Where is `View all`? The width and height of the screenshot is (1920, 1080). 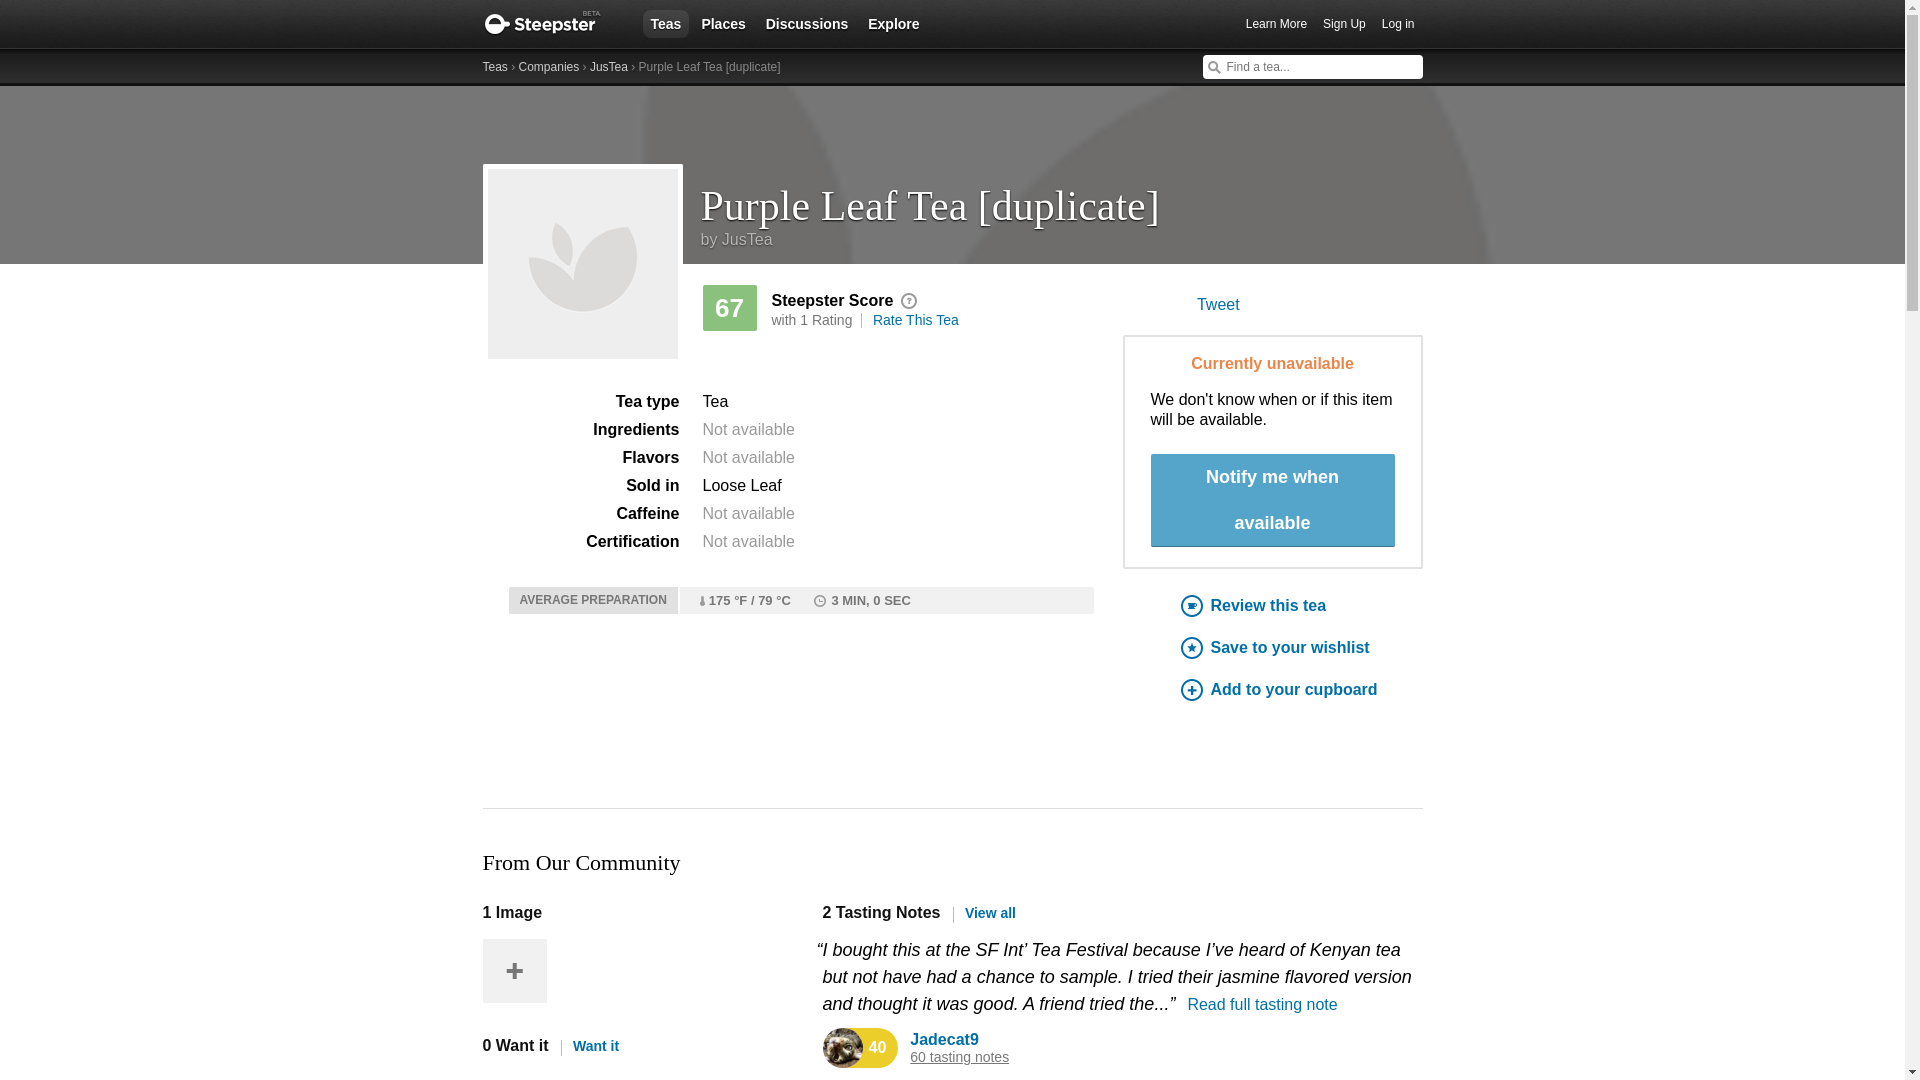
View all is located at coordinates (984, 913).